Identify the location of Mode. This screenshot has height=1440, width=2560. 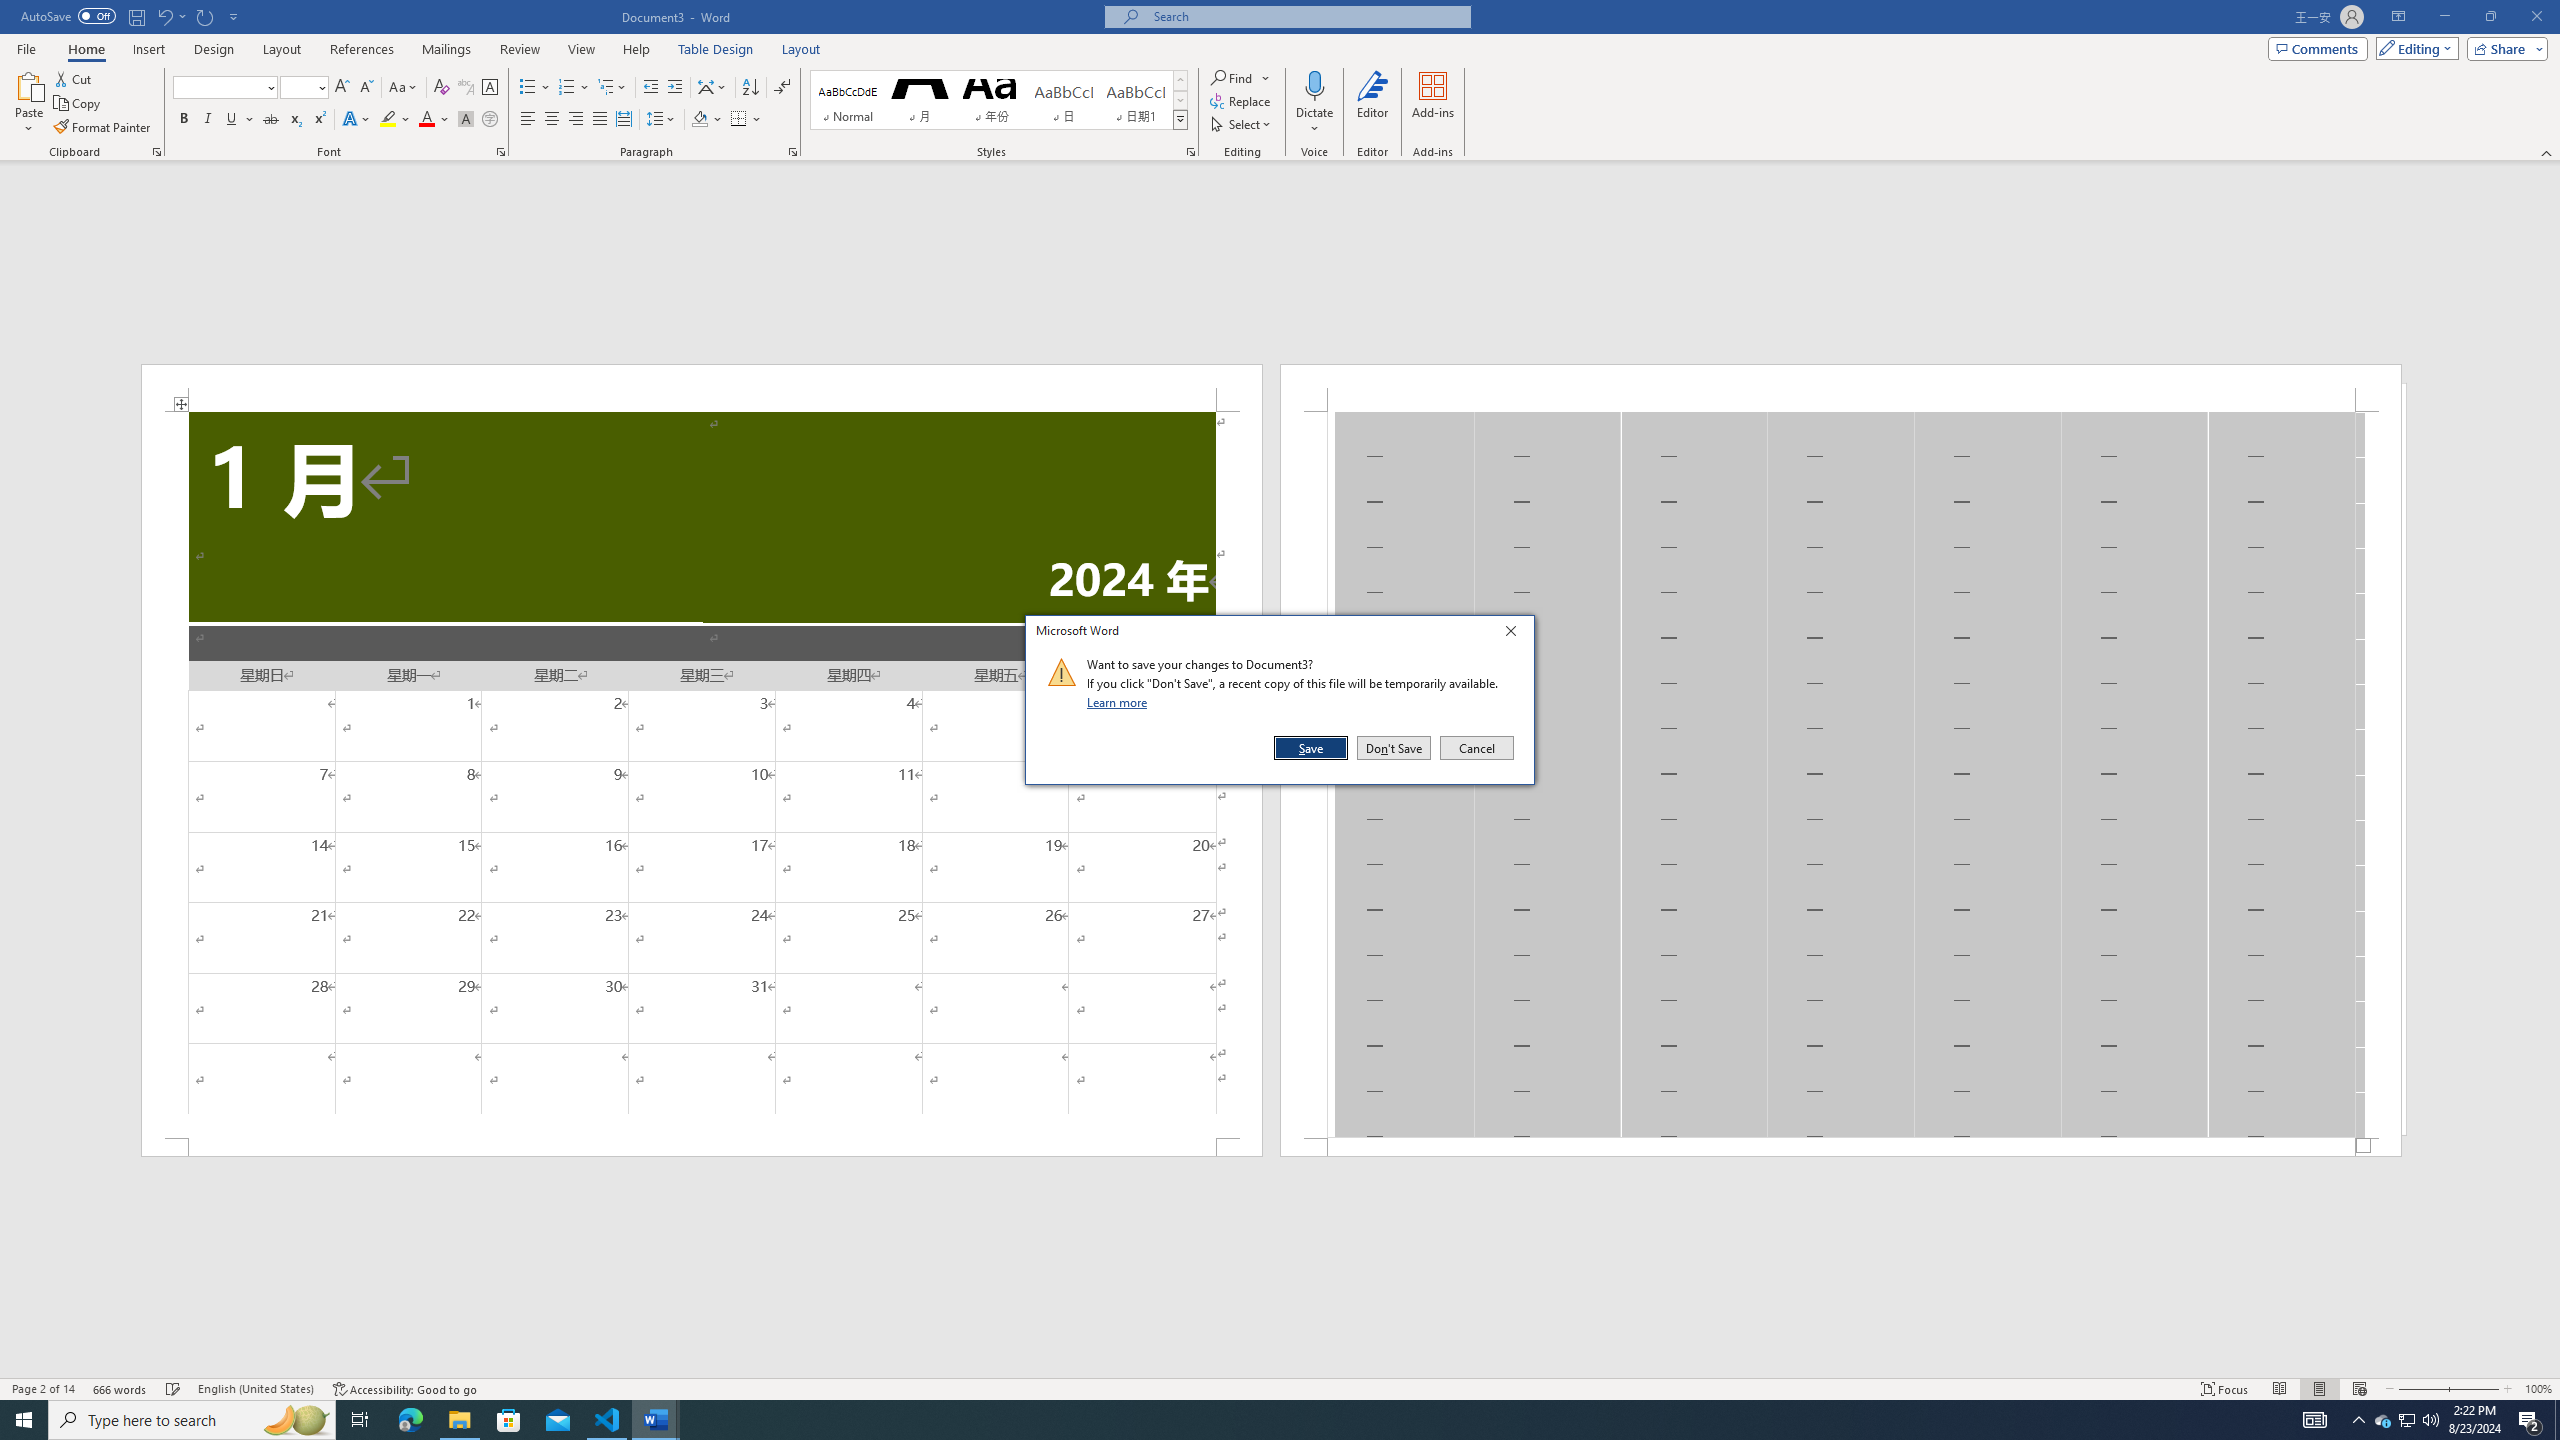
(2414, 48).